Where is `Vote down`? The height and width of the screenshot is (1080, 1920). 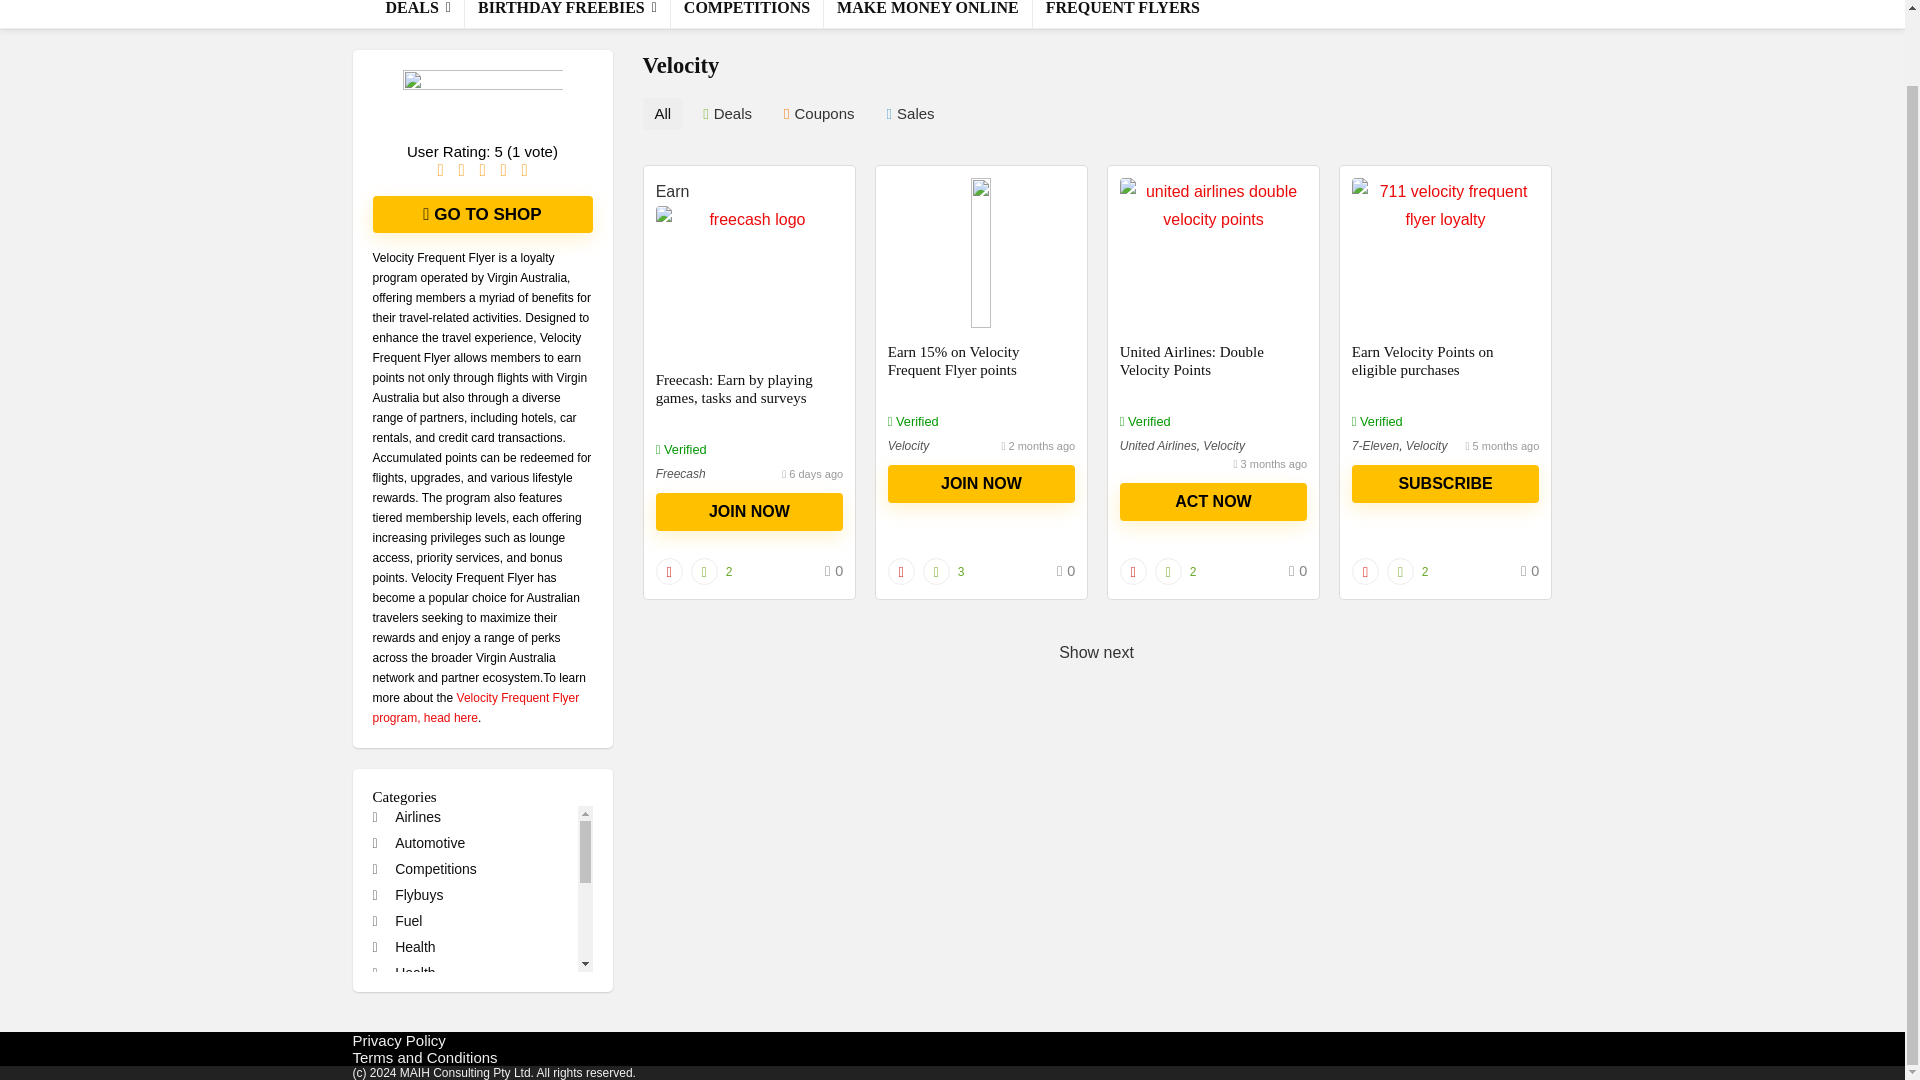 Vote down is located at coordinates (901, 572).